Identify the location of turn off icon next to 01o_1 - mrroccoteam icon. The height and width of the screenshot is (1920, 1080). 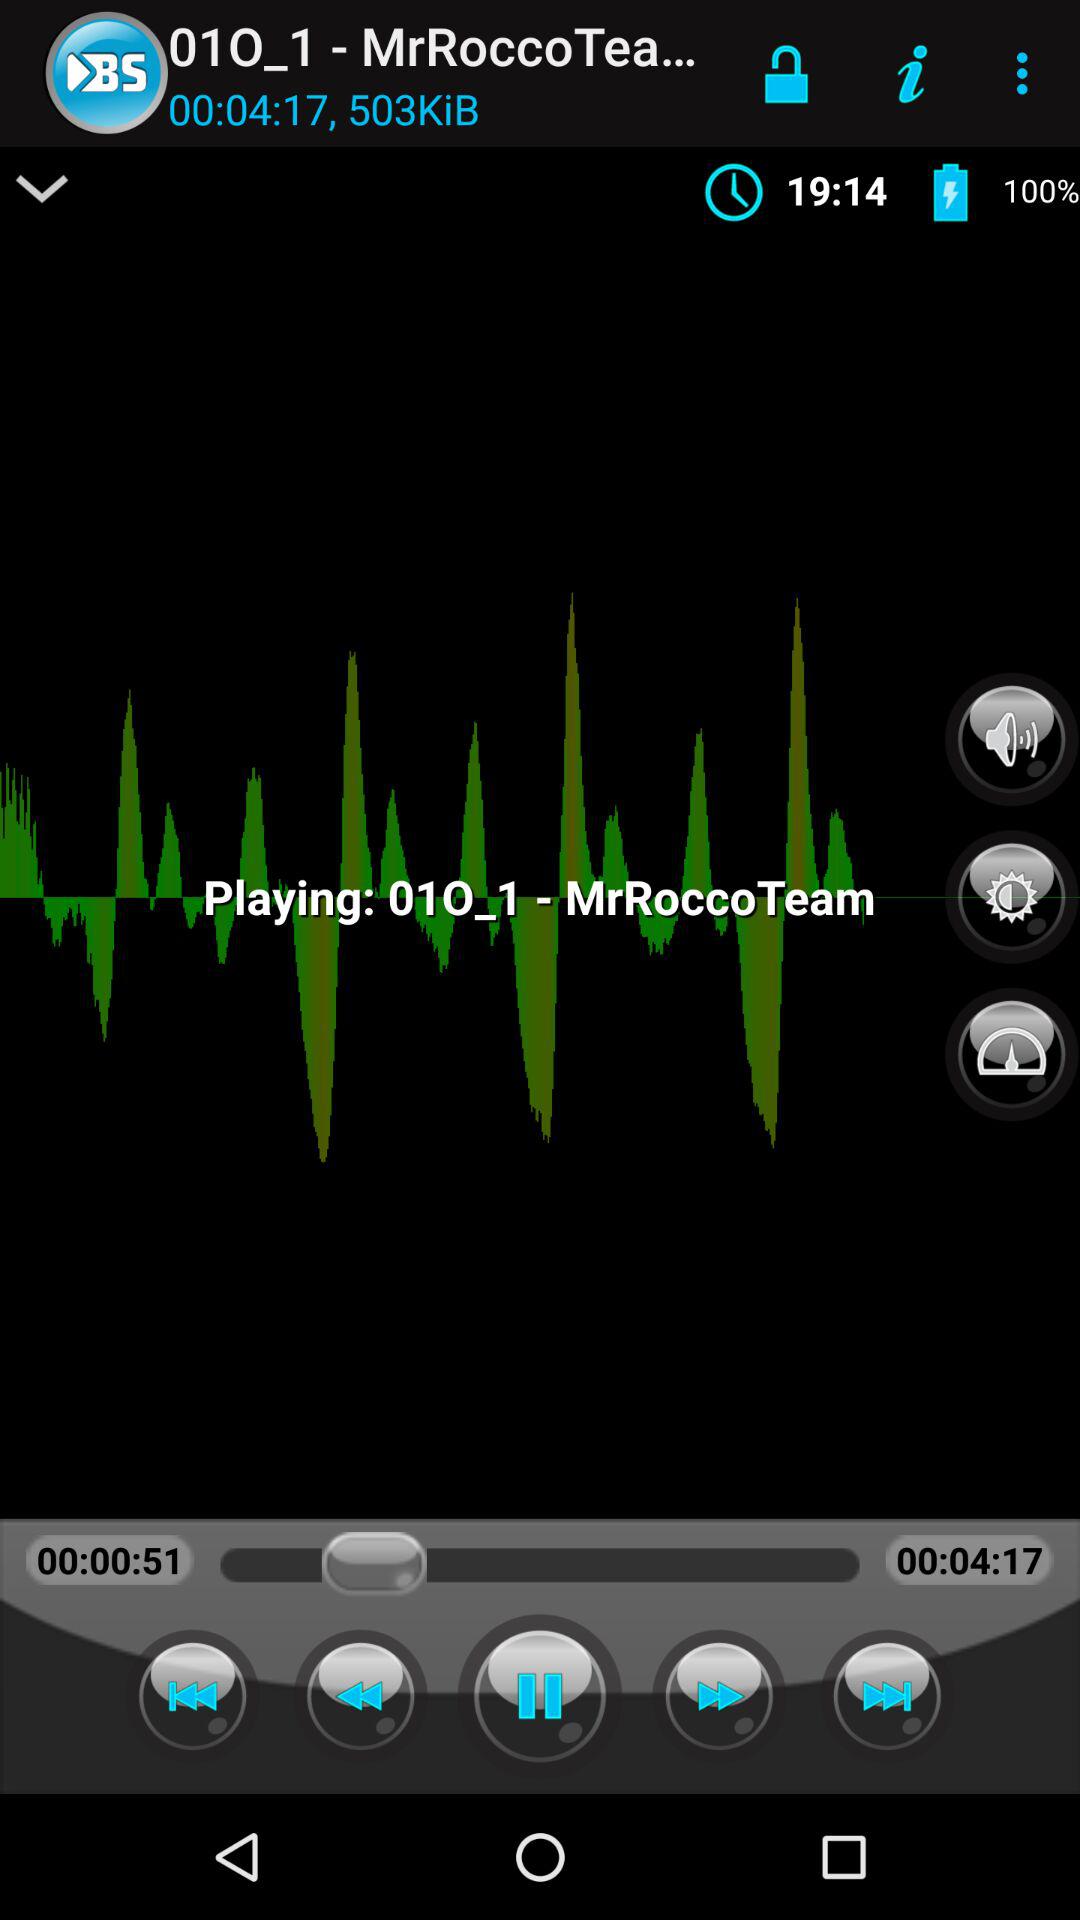
(786, 73).